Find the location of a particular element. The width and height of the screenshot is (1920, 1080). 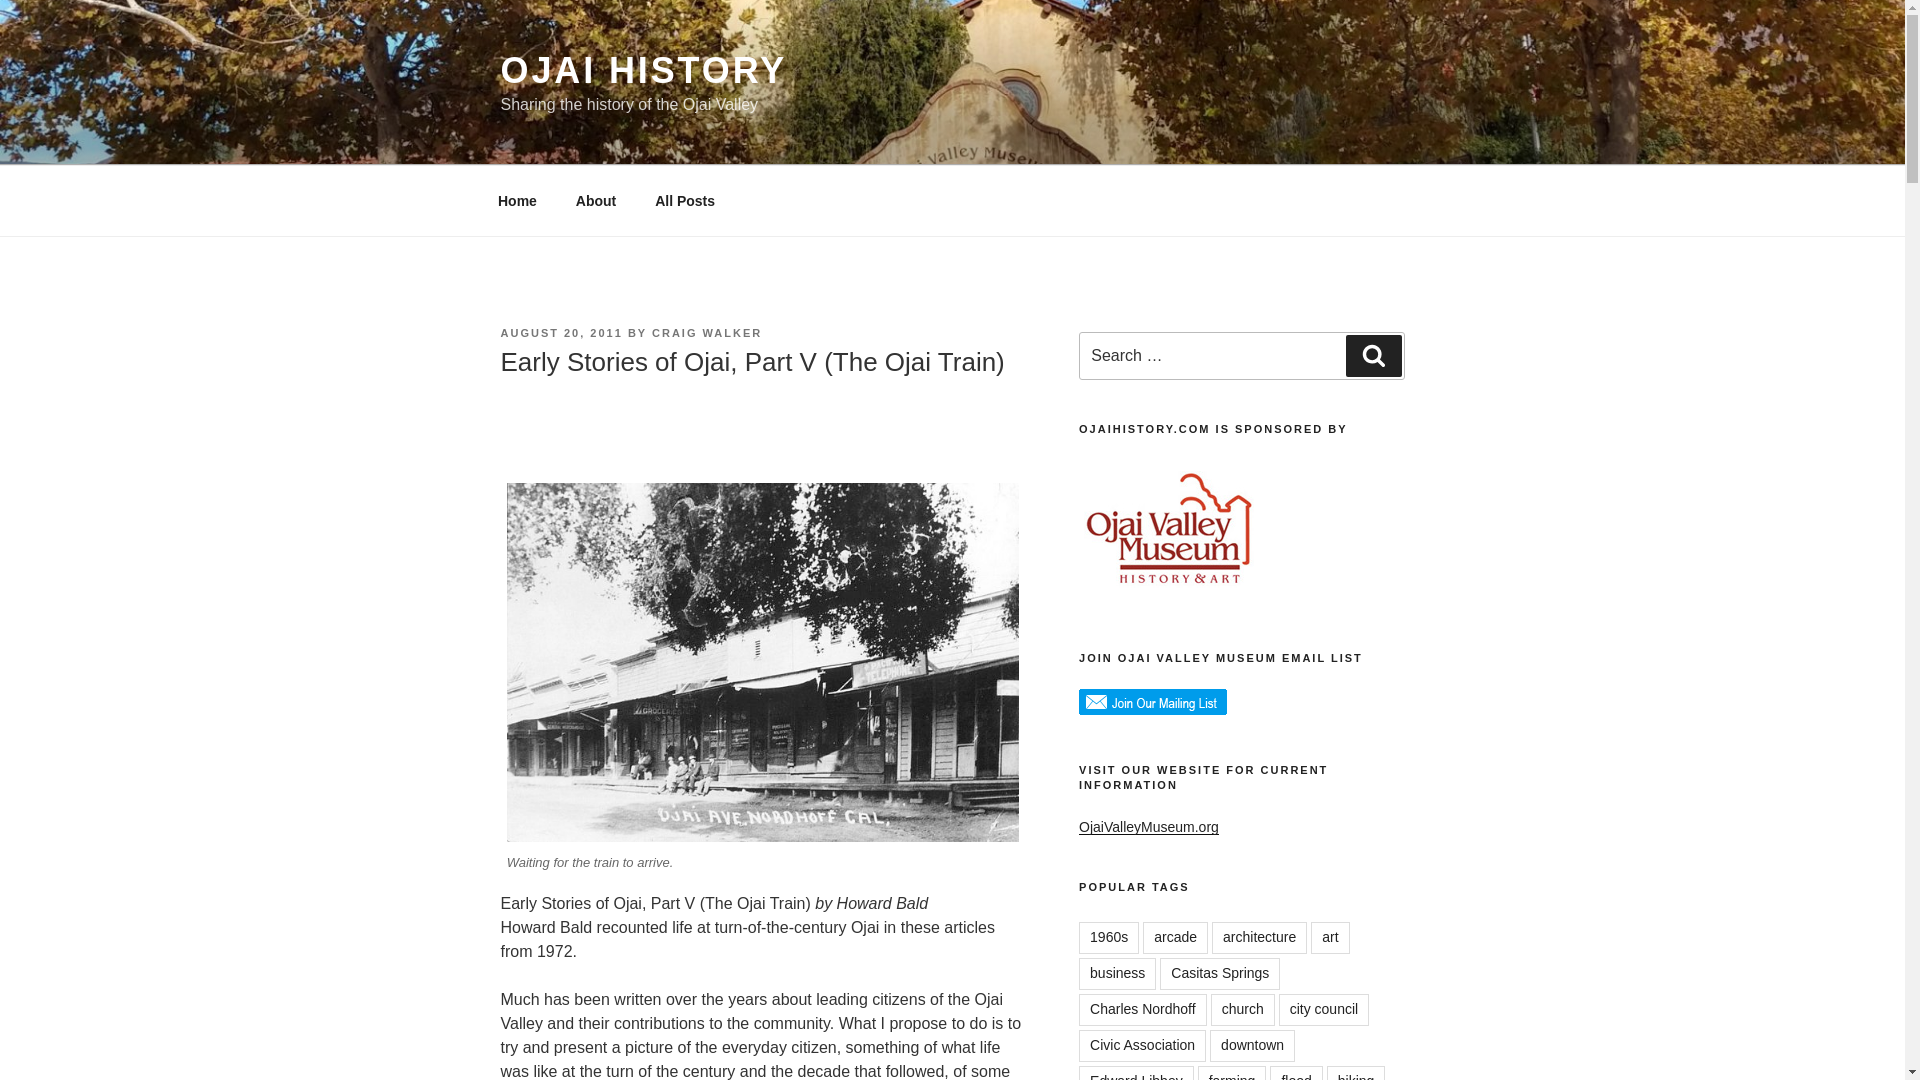

city council is located at coordinates (1323, 1010).